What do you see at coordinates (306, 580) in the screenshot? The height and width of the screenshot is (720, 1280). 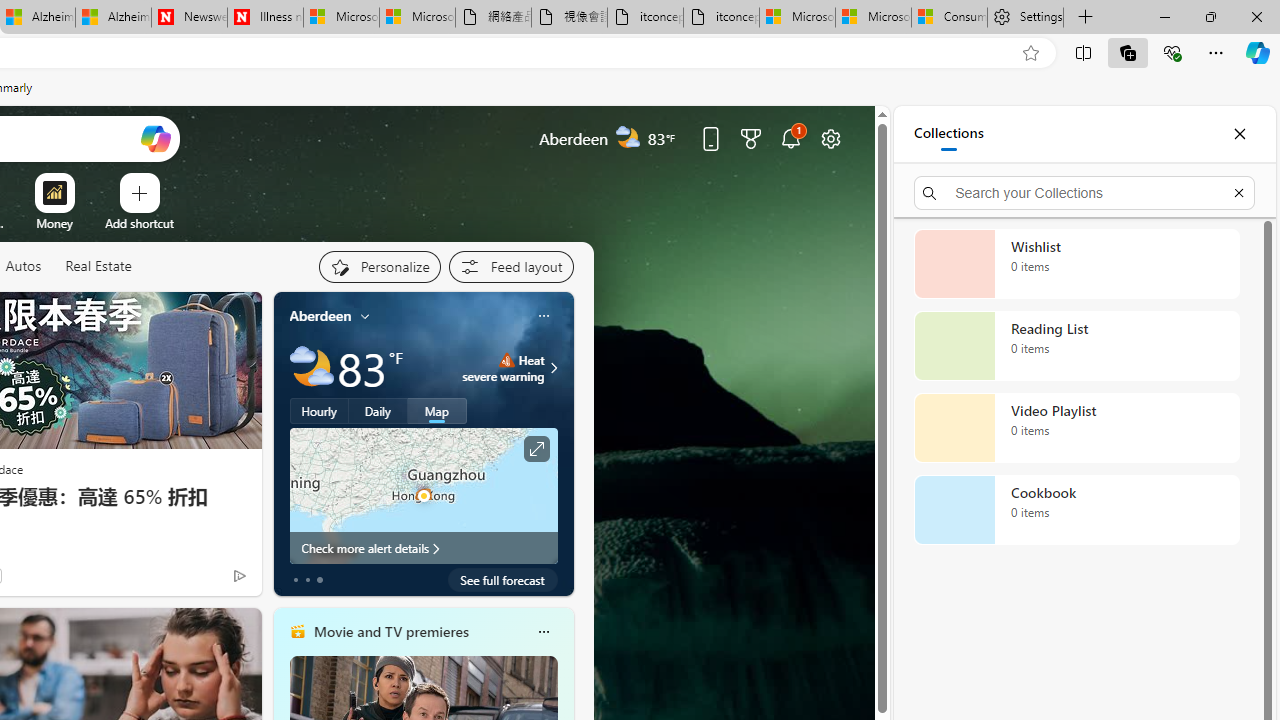 I see `tab-1` at bounding box center [306, 580].